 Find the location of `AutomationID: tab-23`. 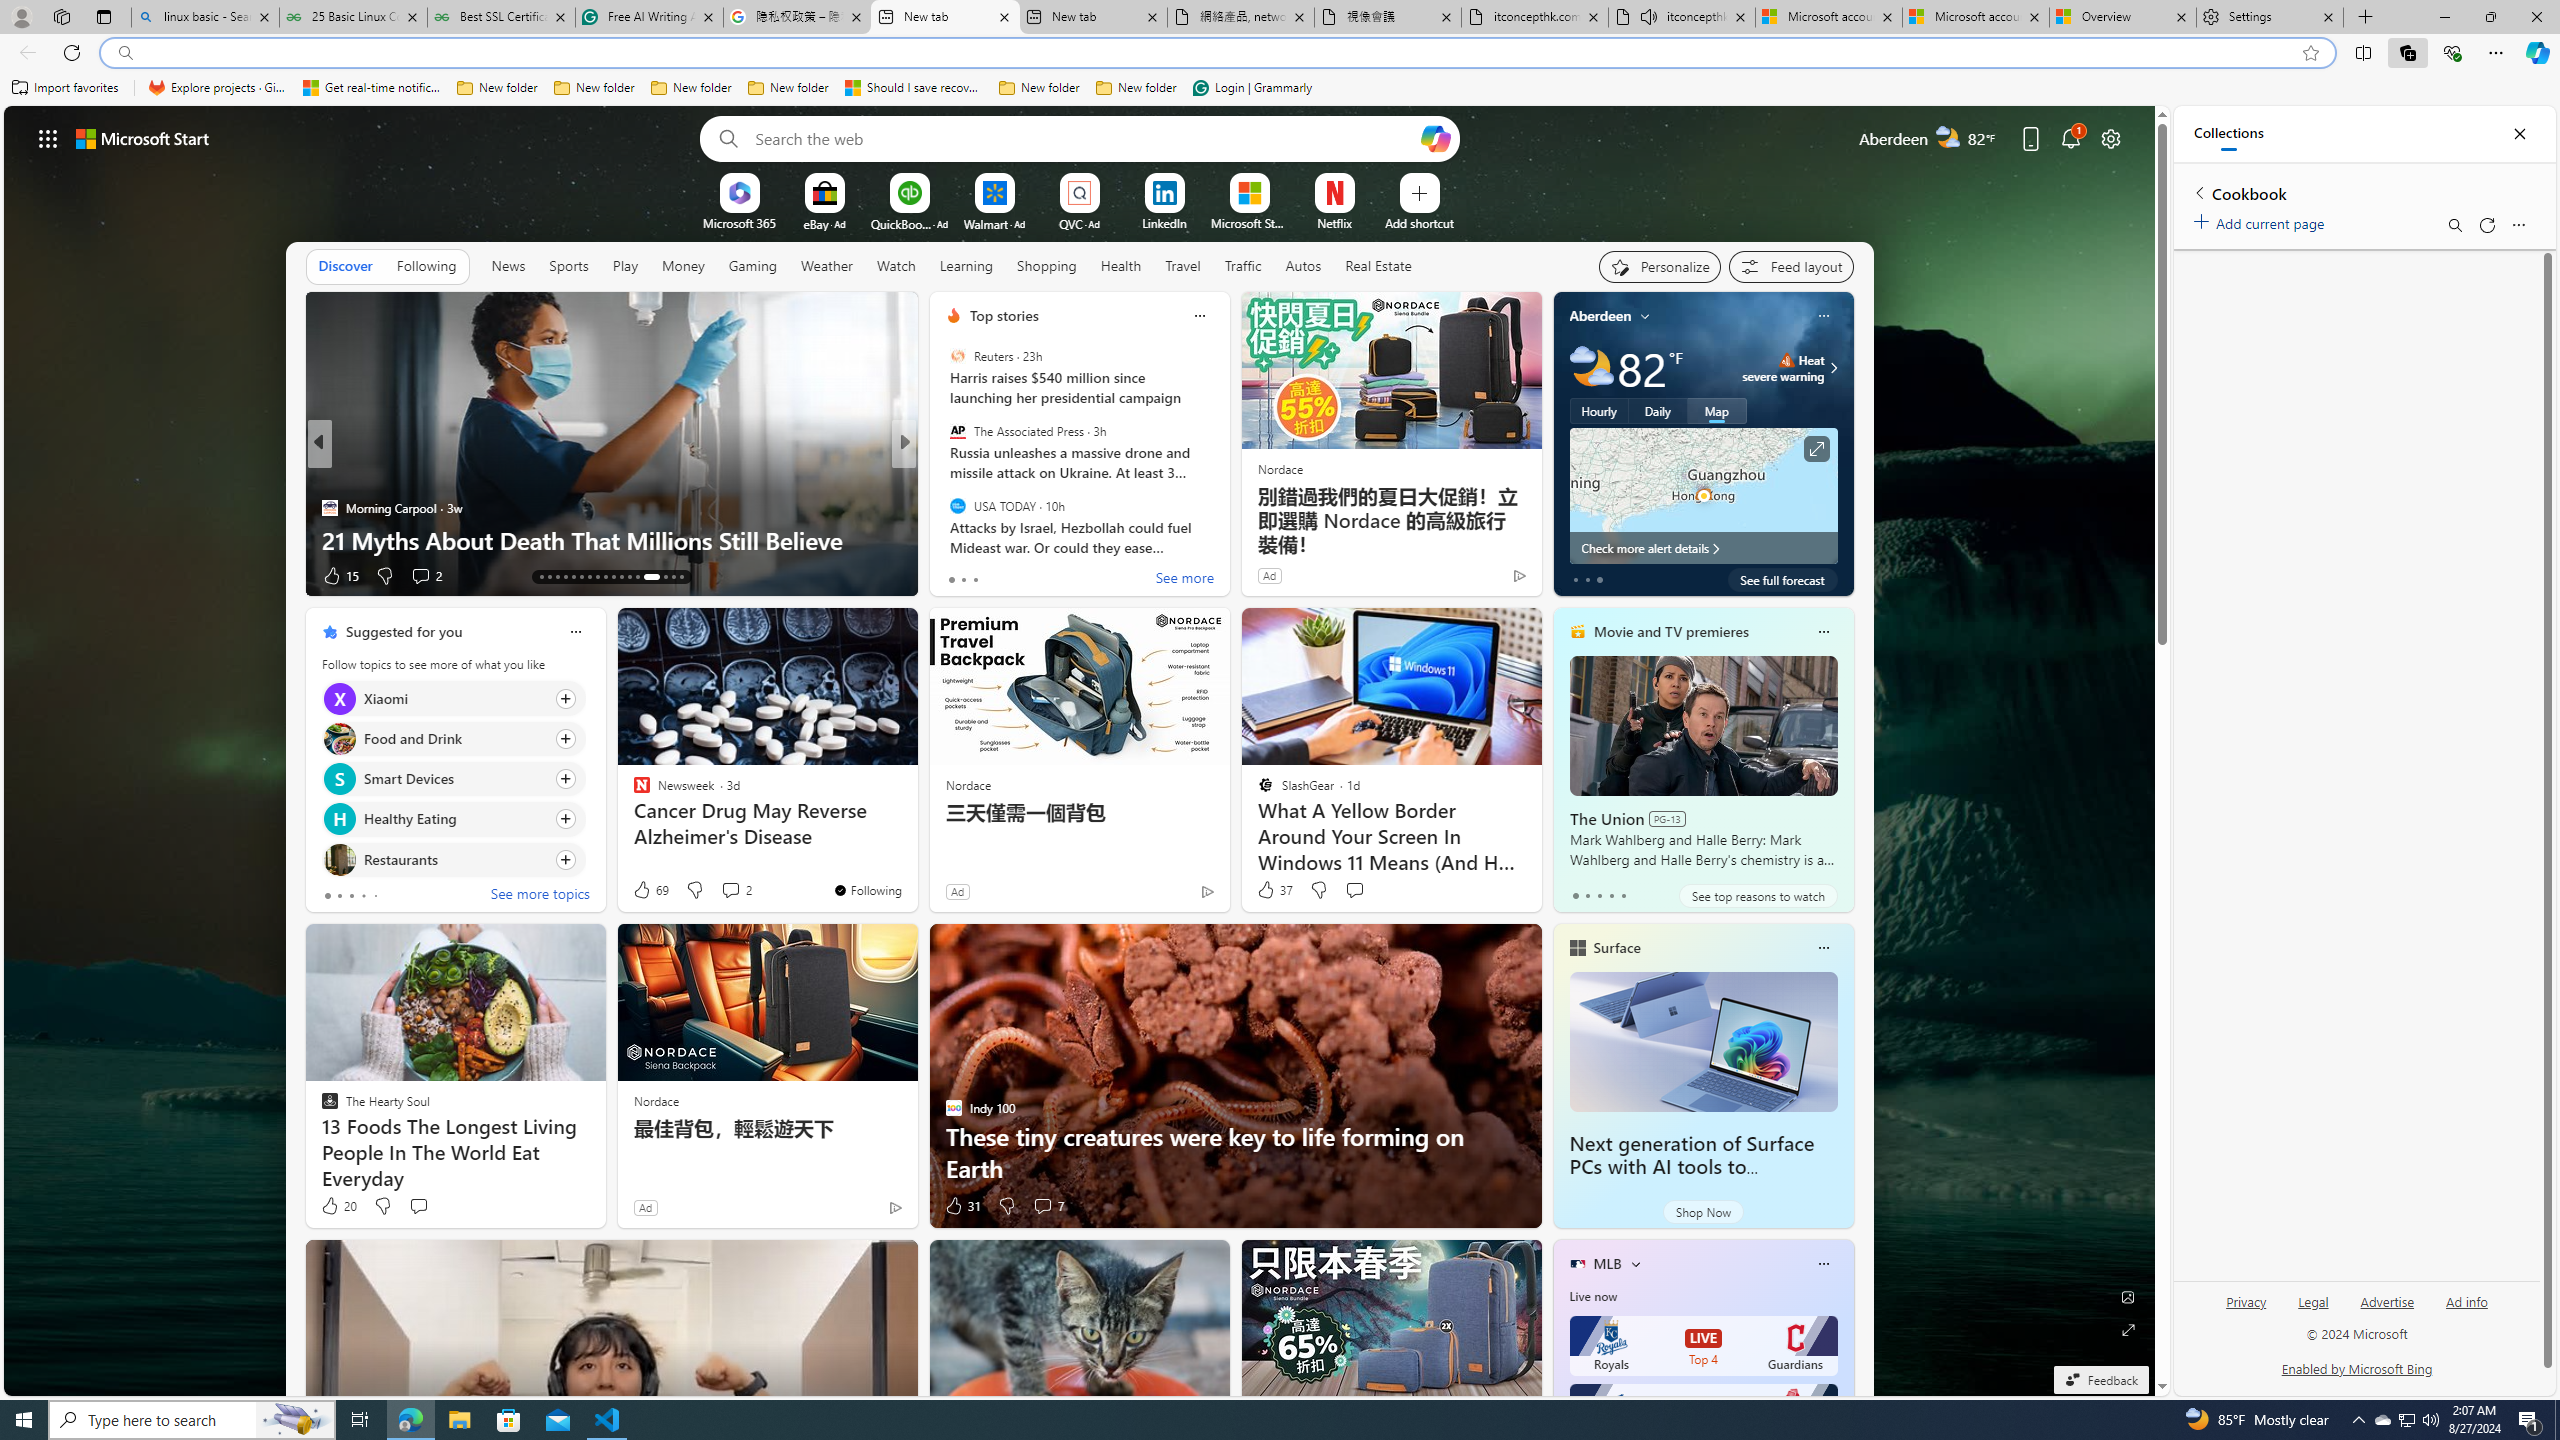

AutomationID: tab-23 is located at coordinates (622, 577).